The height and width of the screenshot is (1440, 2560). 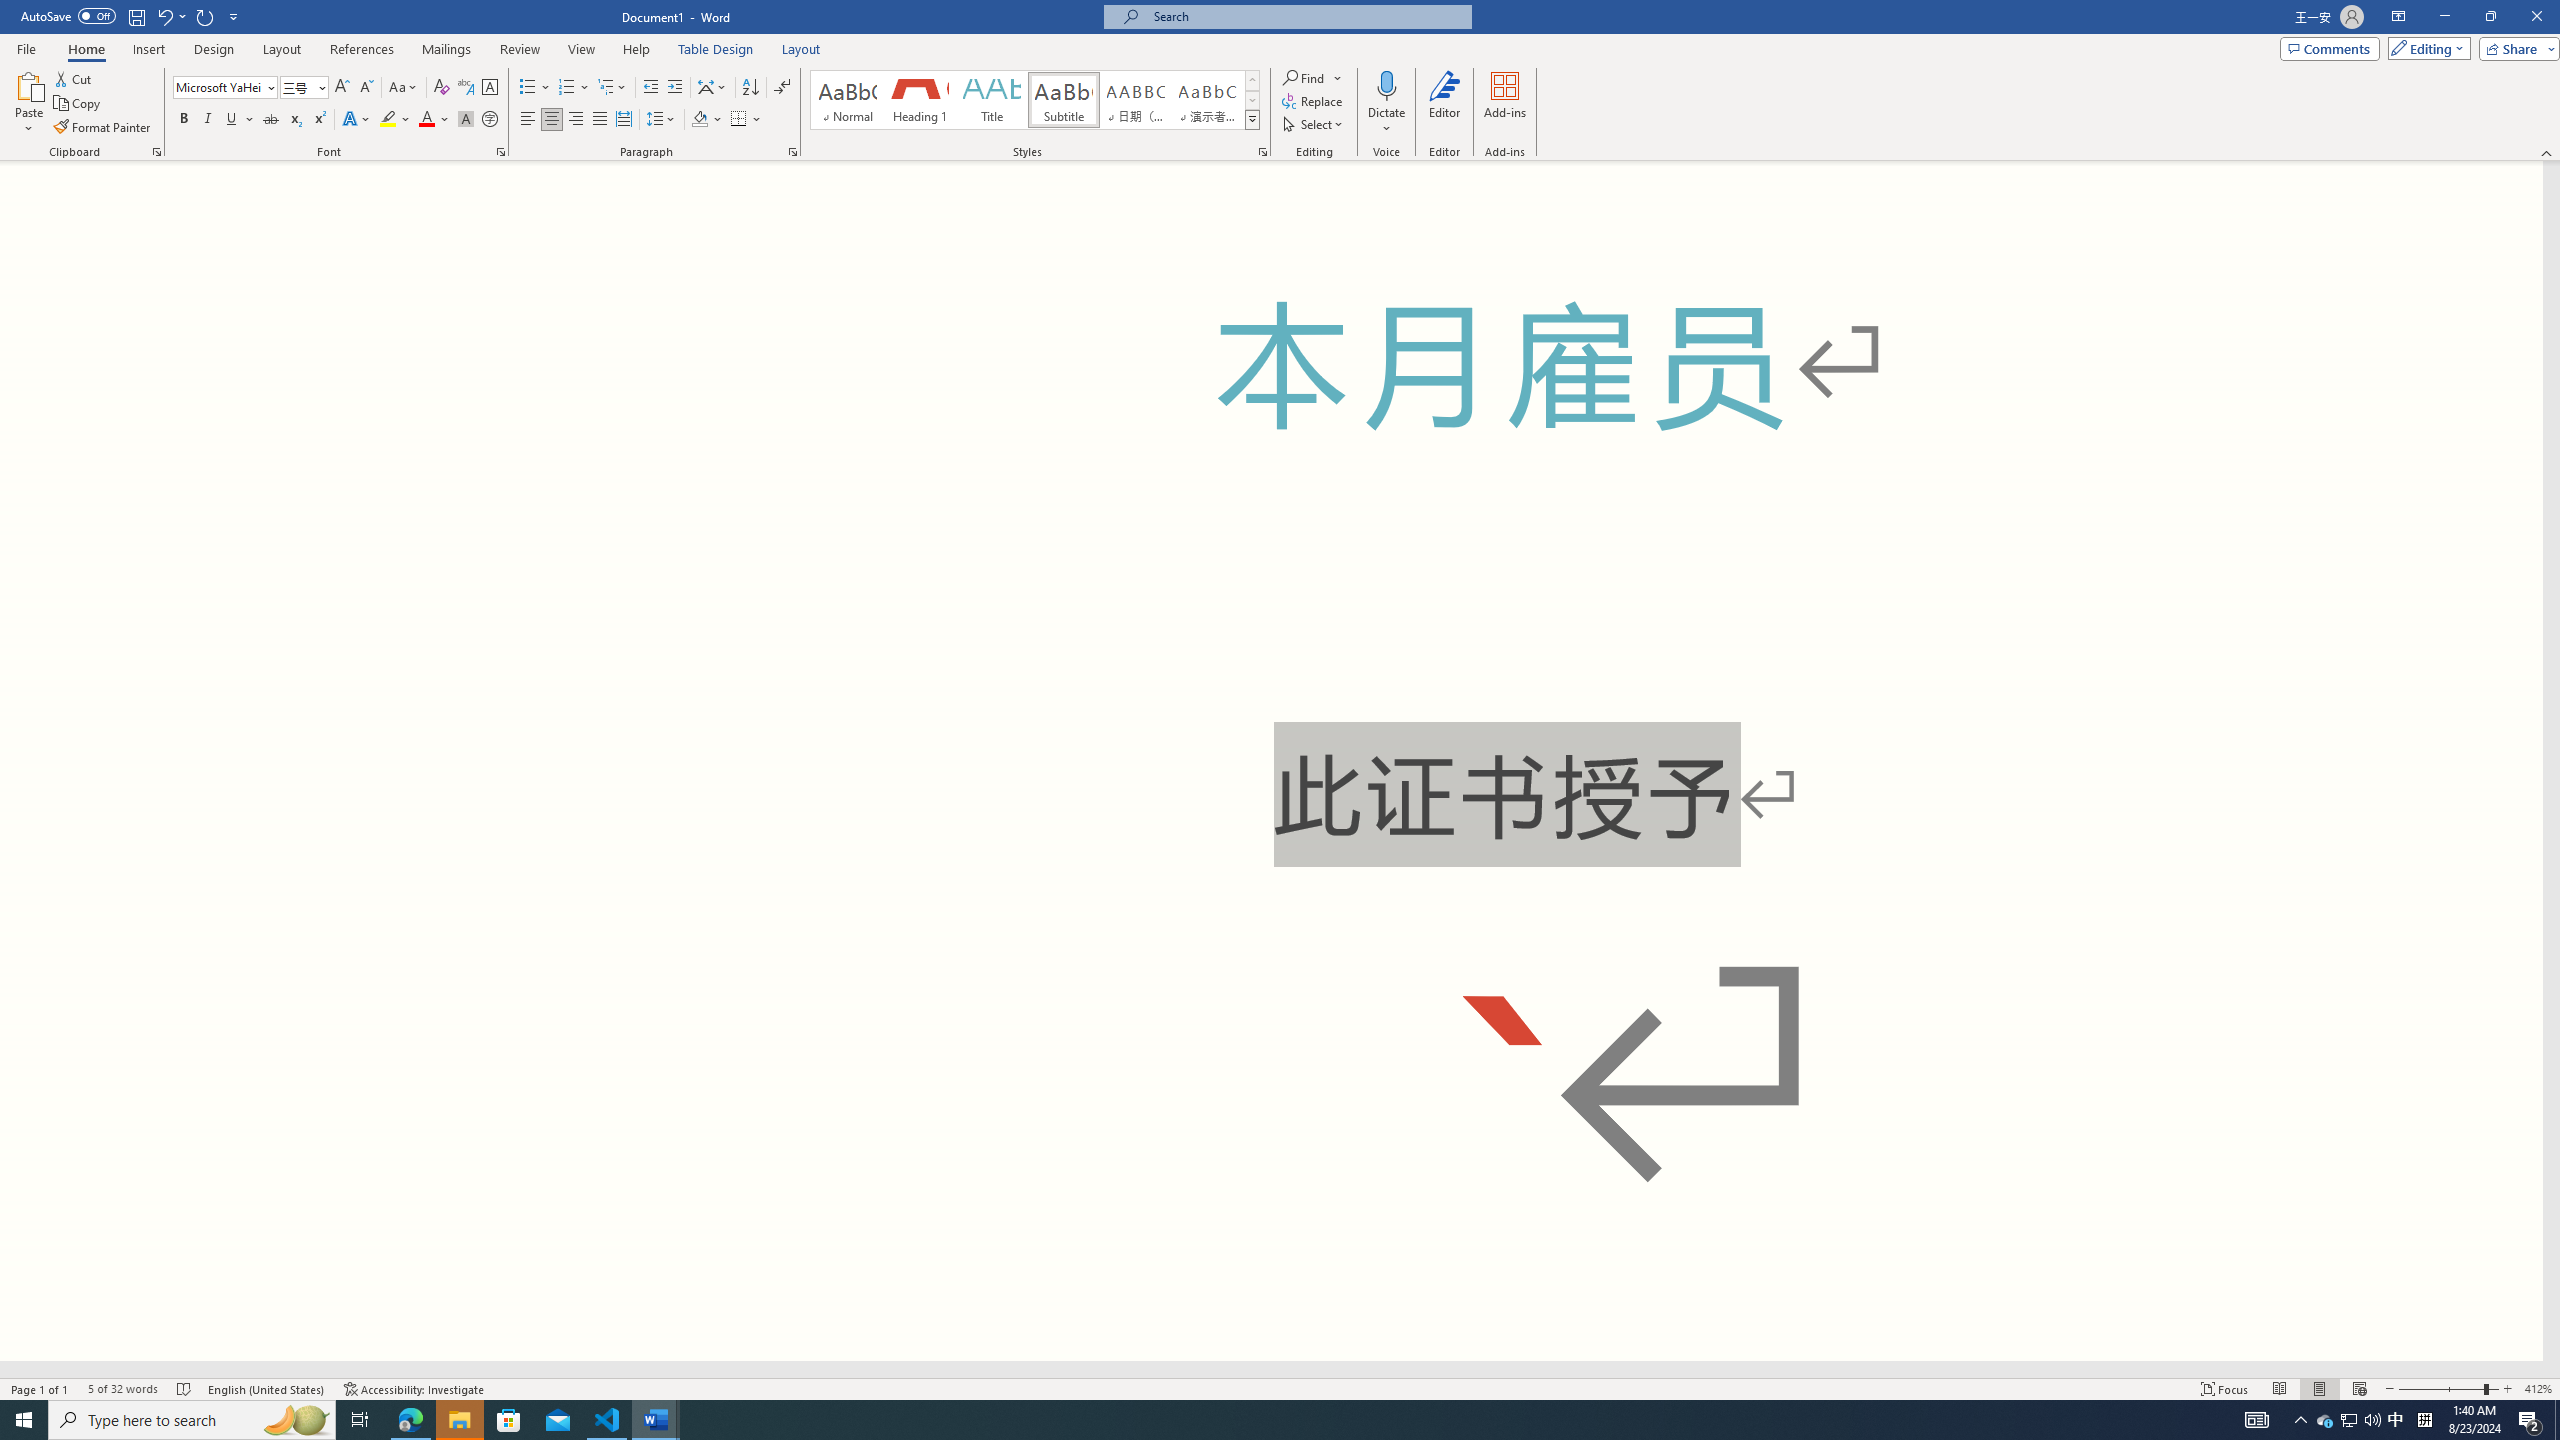 What do you see at coordinates (490, 120) in the screenshot?
I see `Enclose Characters...` at bounding box center [490, 120].